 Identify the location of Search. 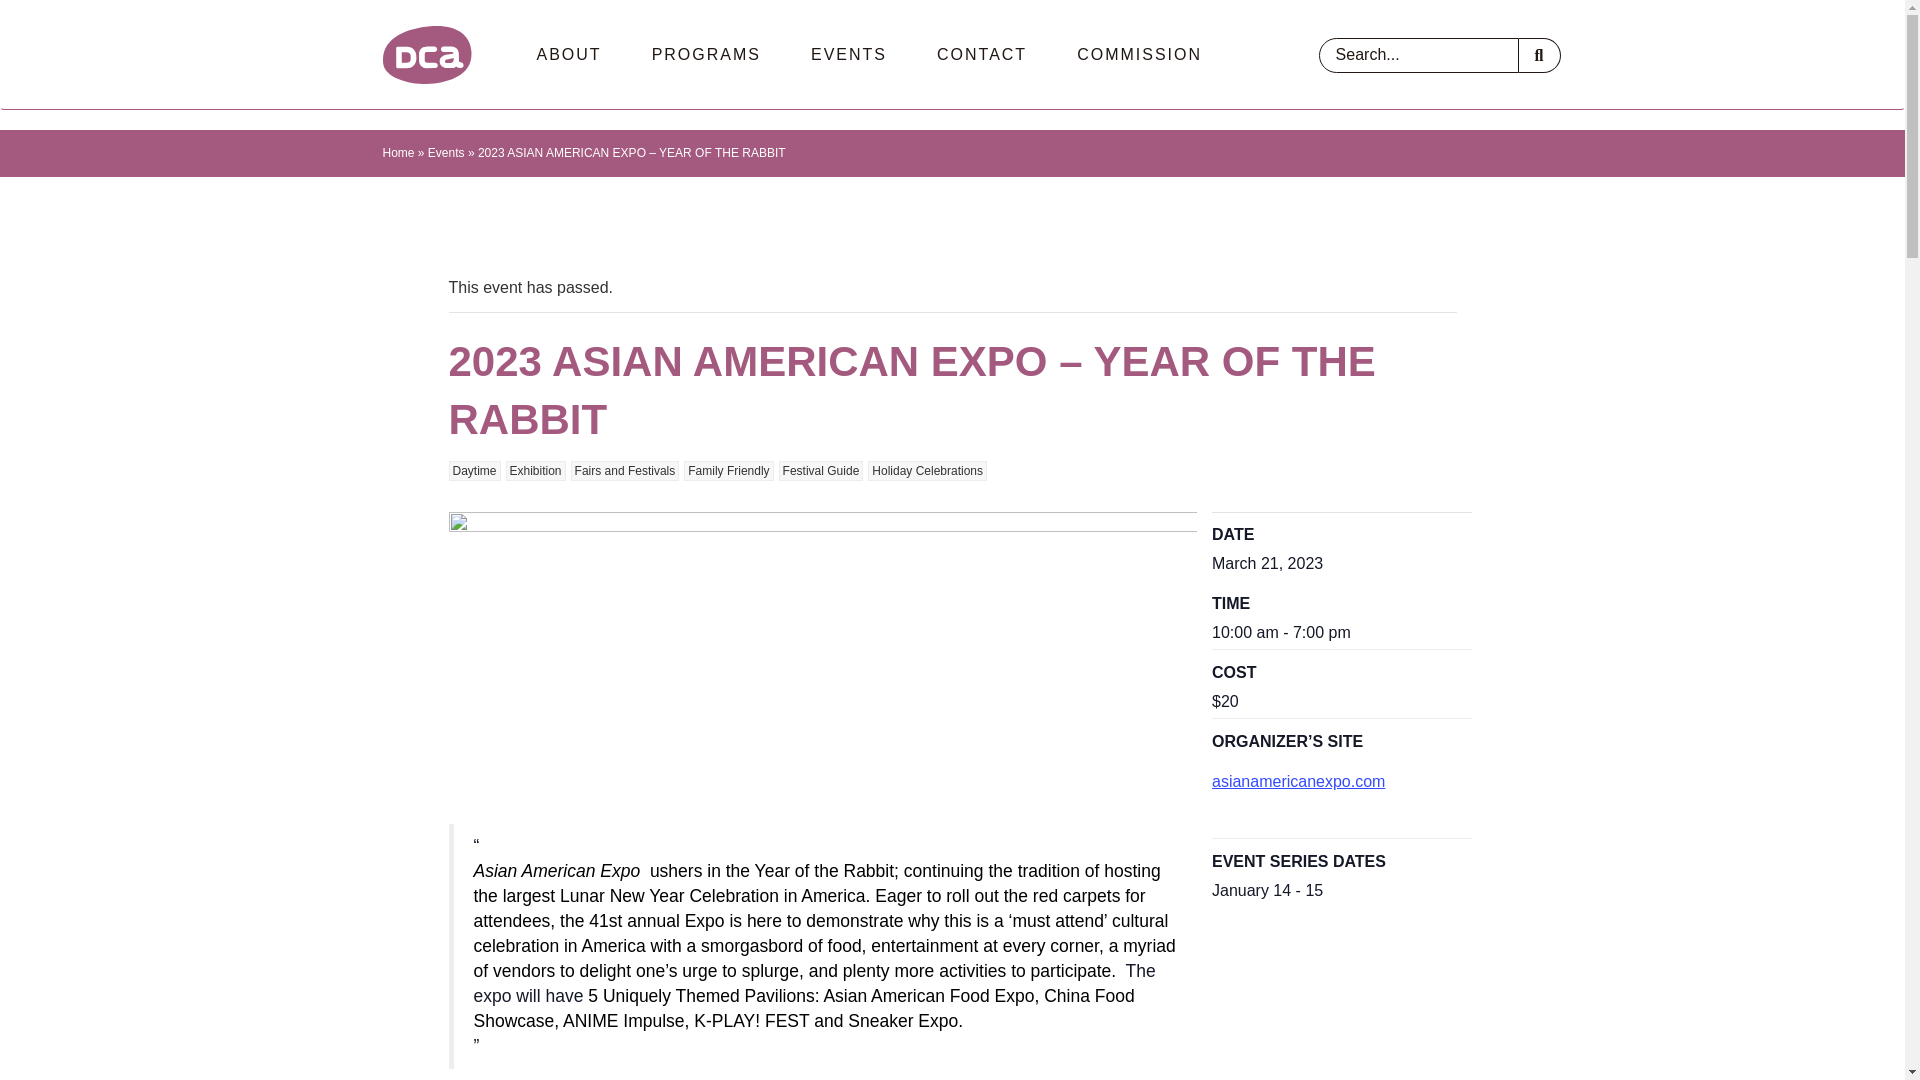
(1539, 55).